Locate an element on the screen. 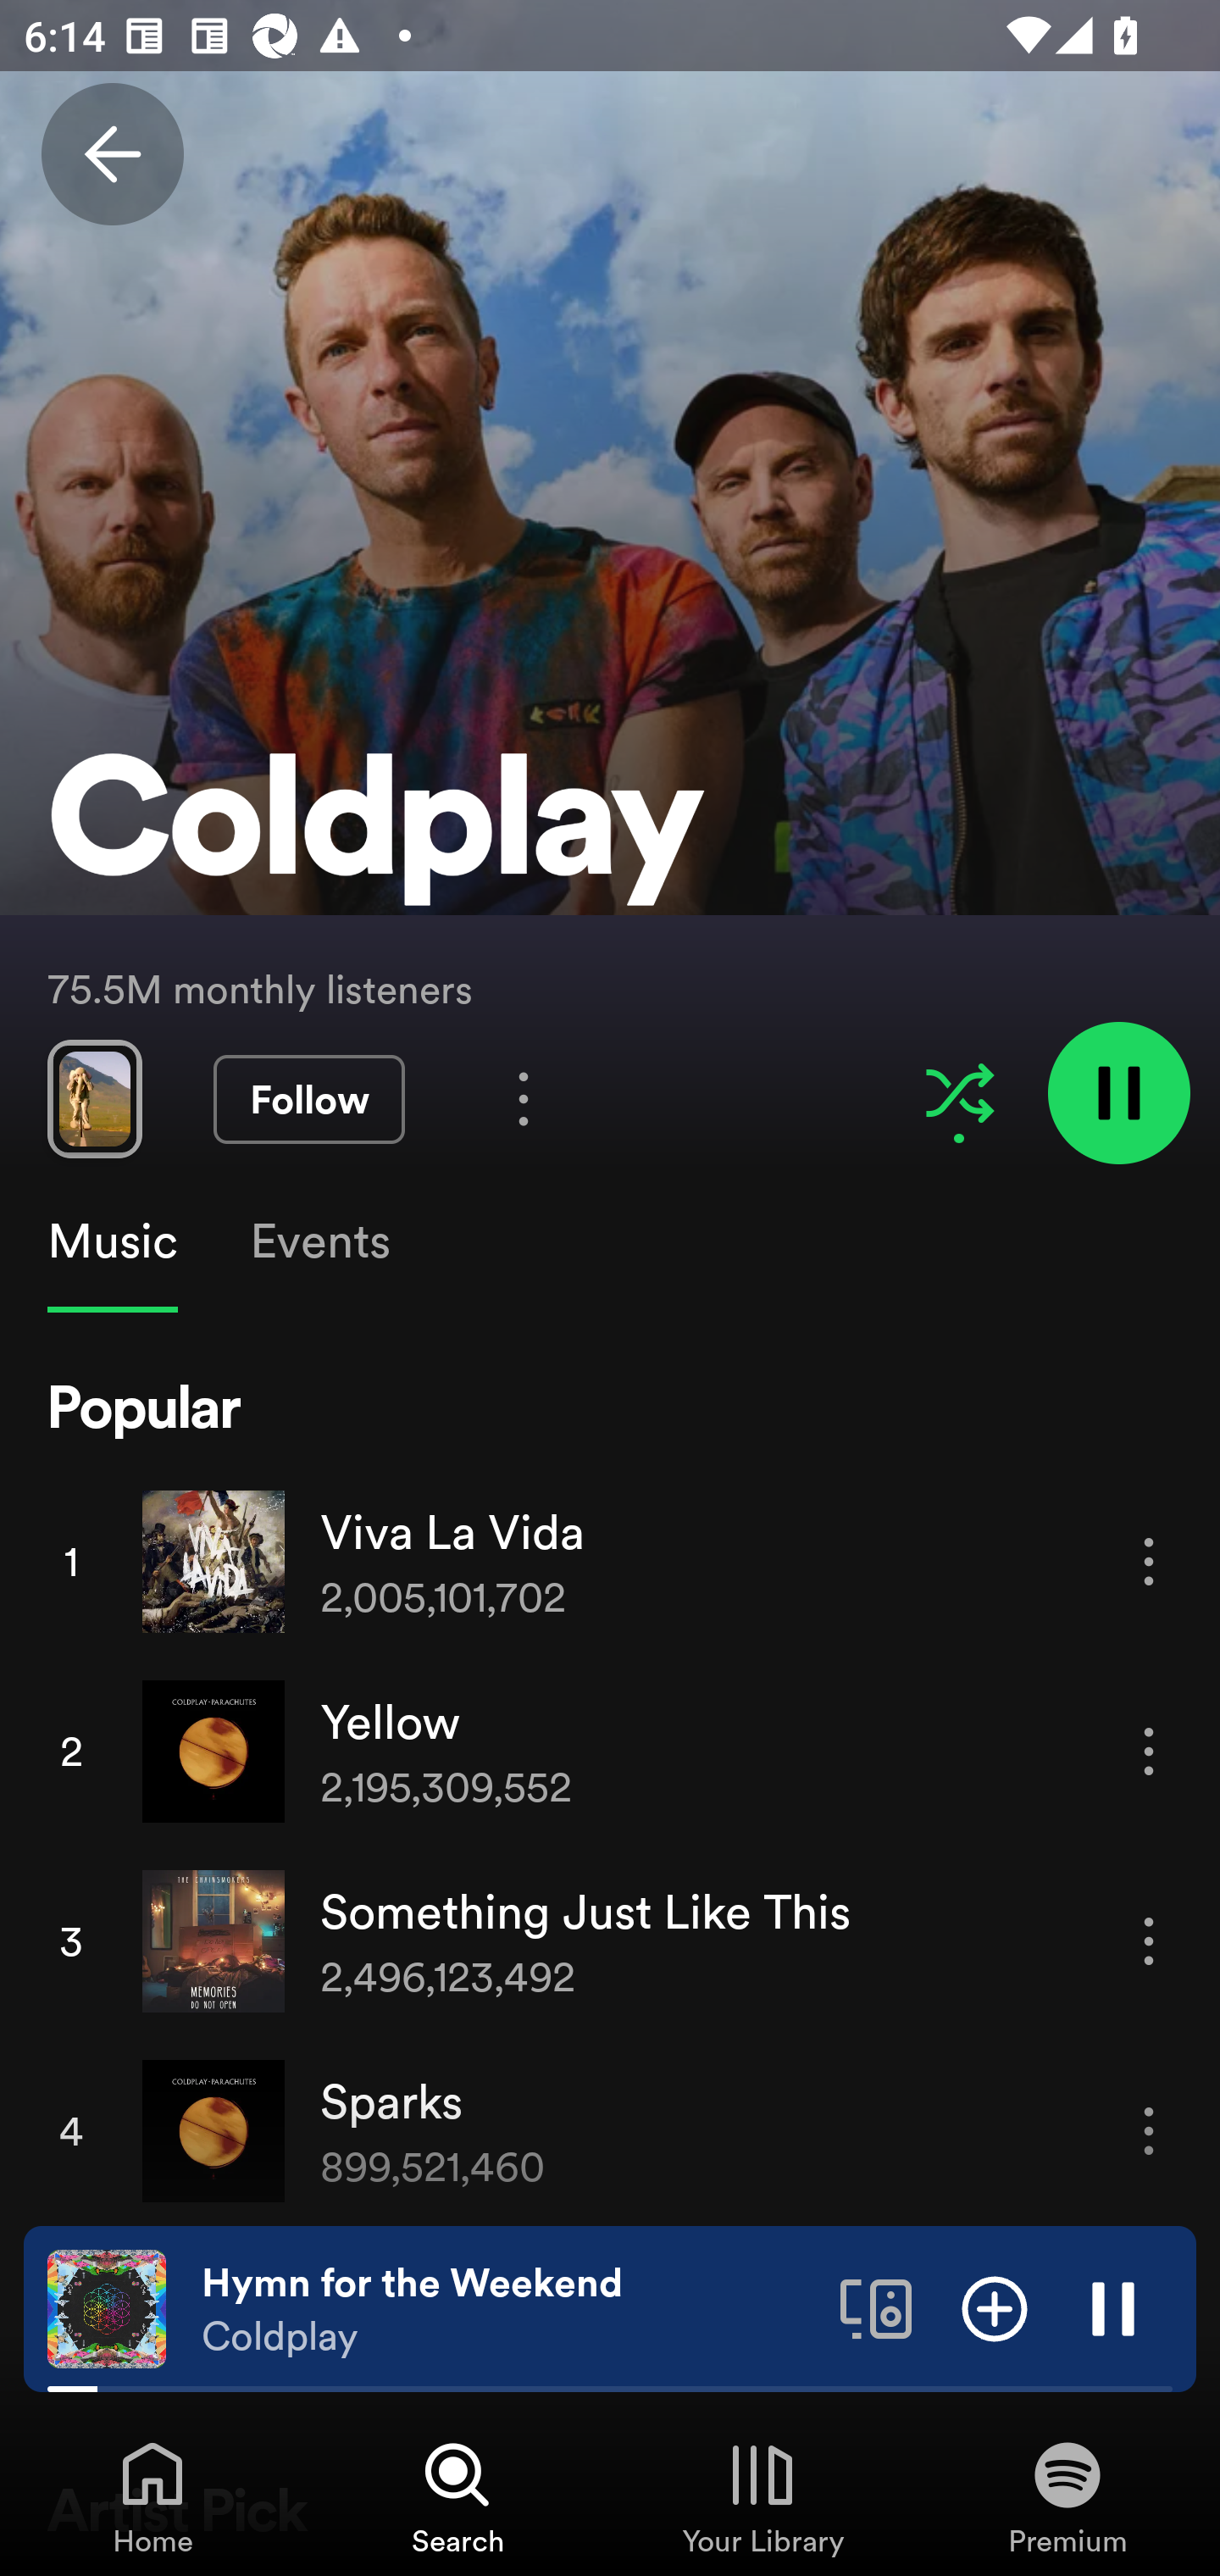 This screenshot has width=1220, height=2576. Pause artist is located at coordinates (1118, 1091).